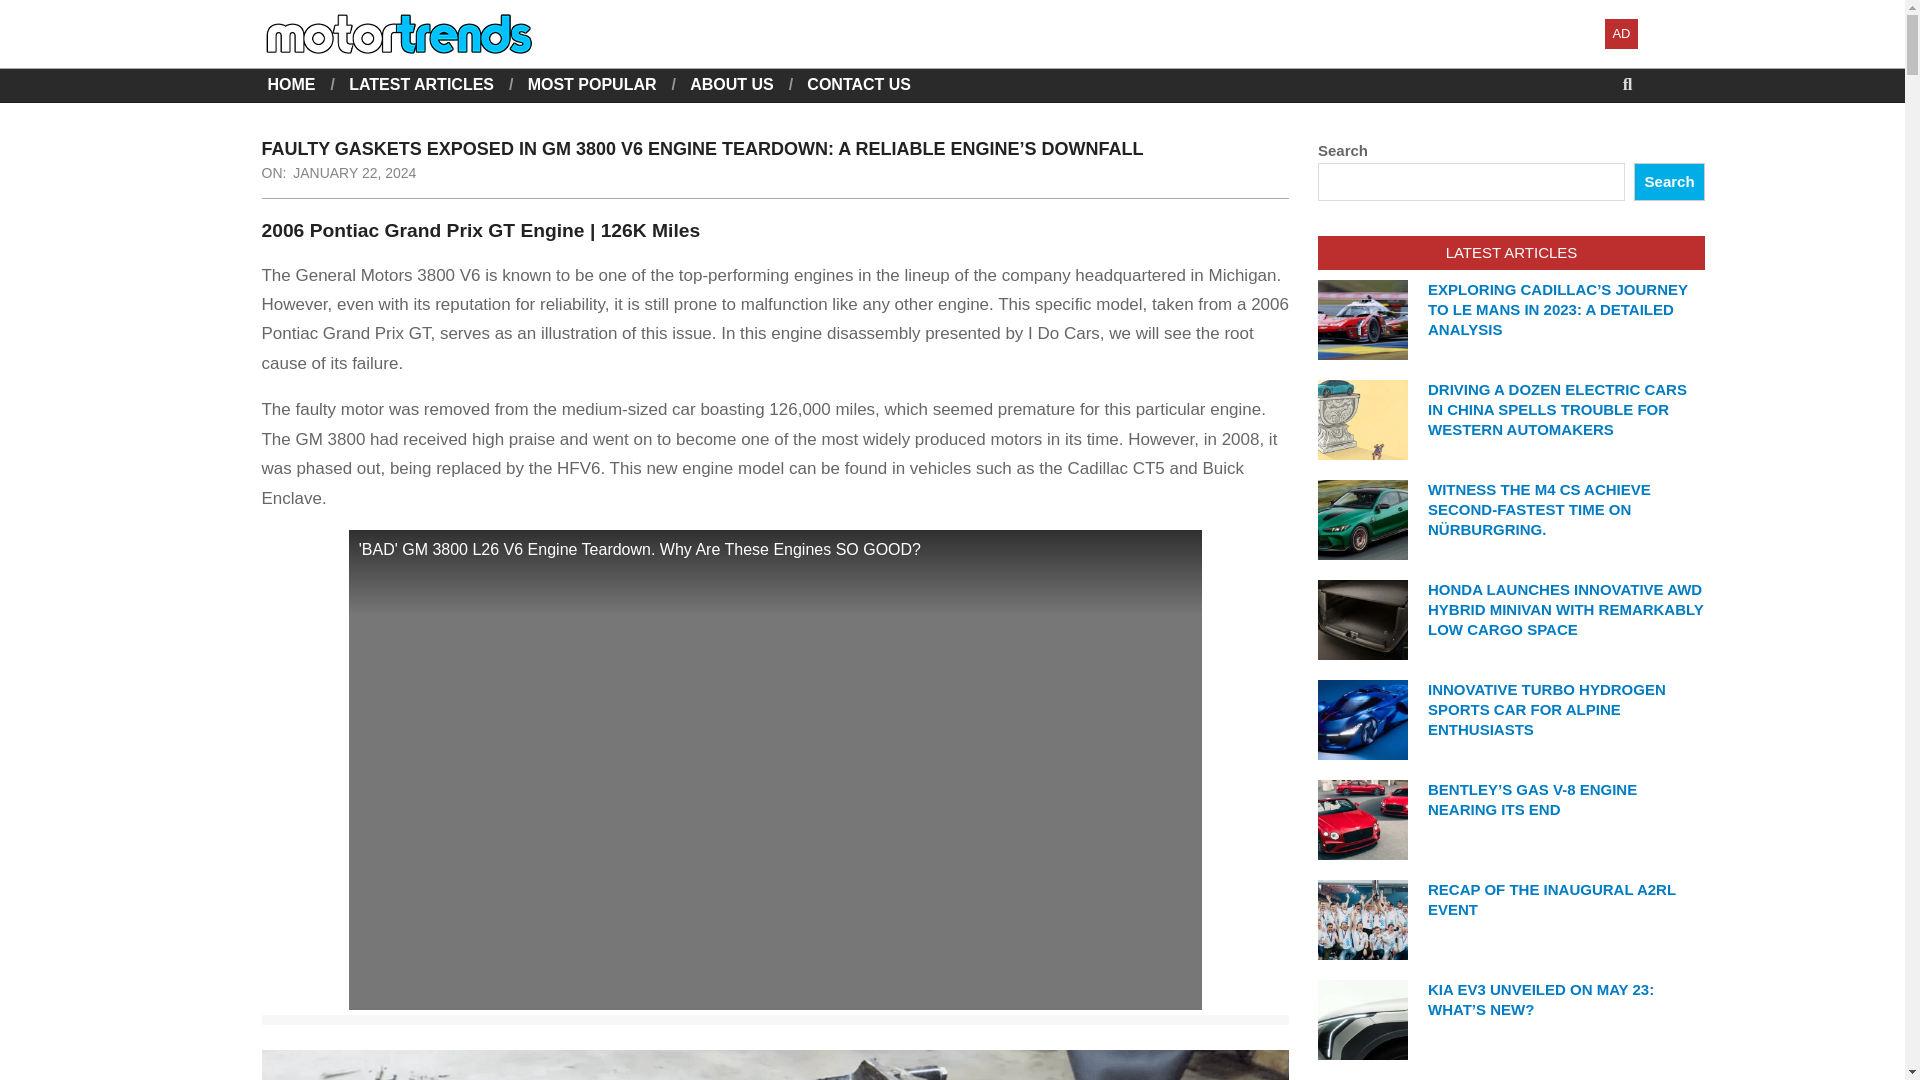  Describe the element at coordinates (354, 173) in the screenshot. I see `Monday, January 22, 2024, 8:21 am` at that location.